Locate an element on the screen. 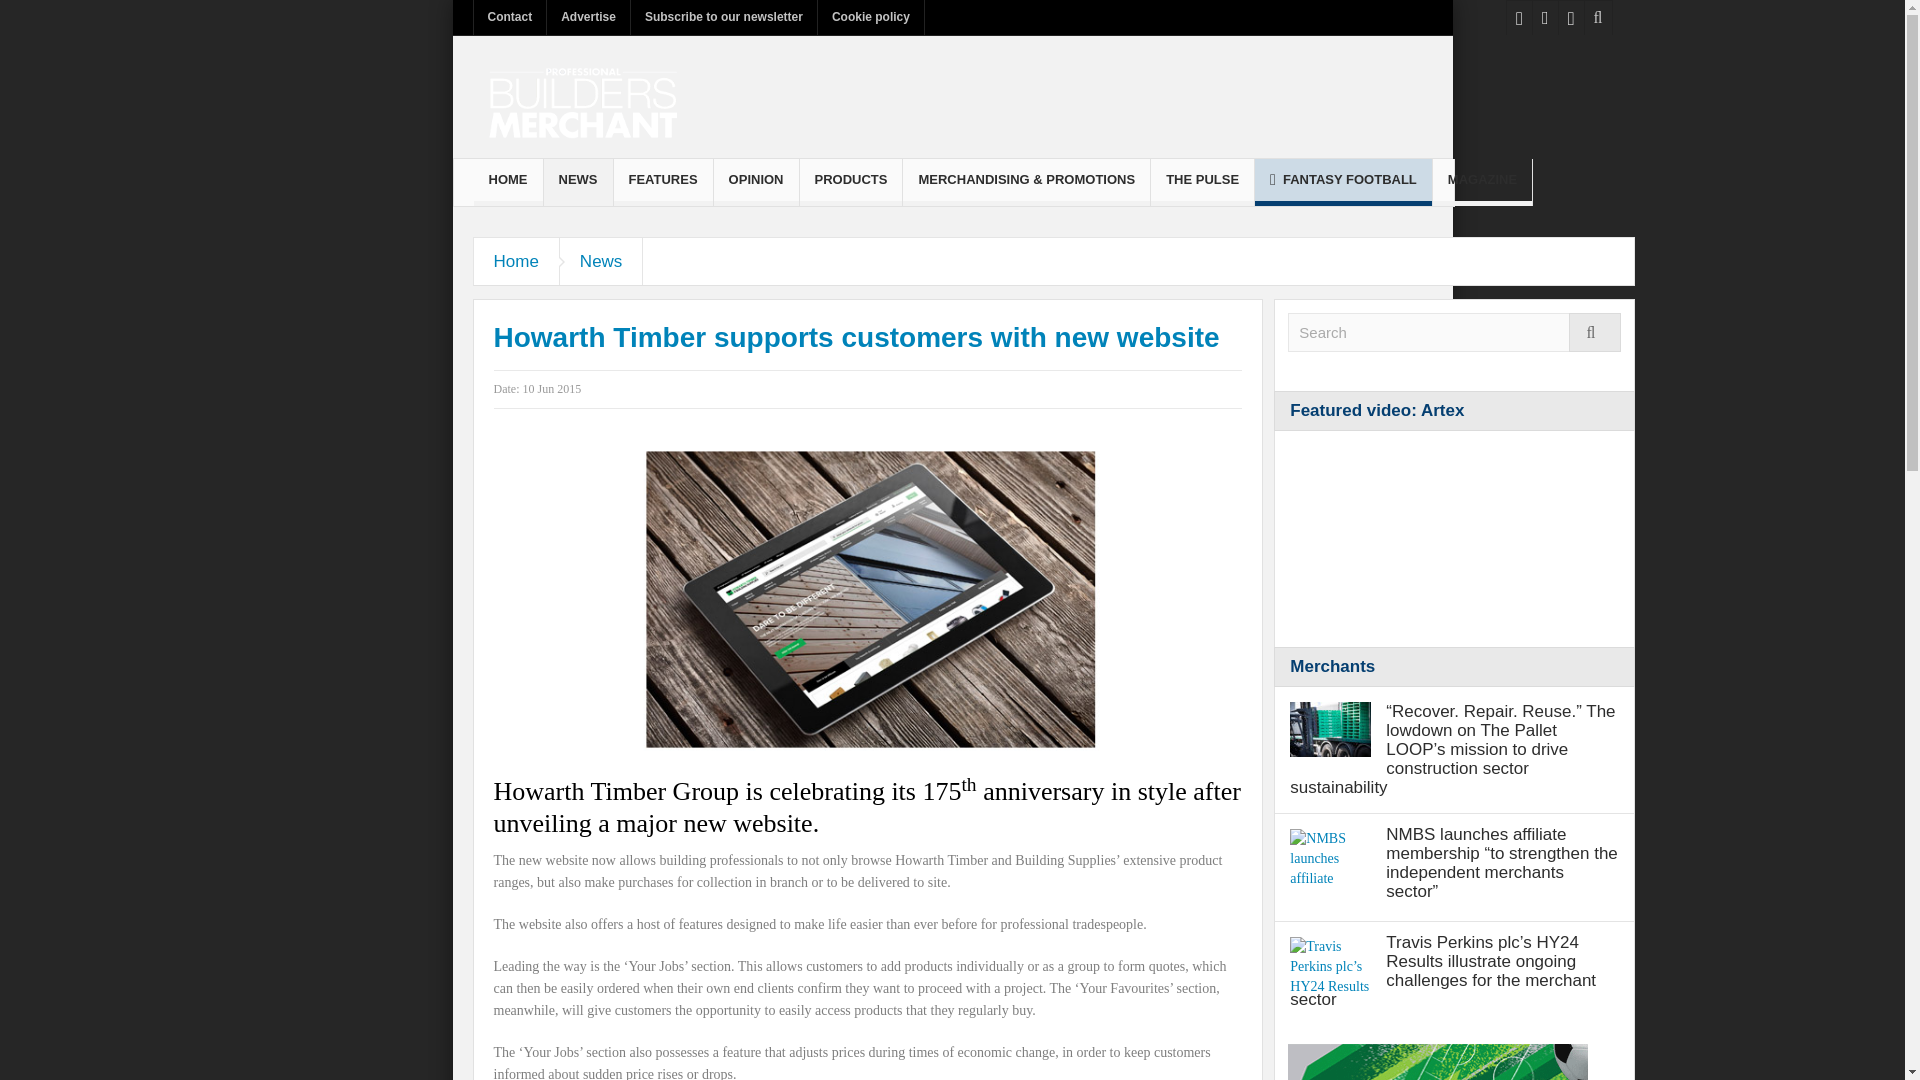 Image resolution: width=1920 pixels, height=1080 pixels. NEWS is located at coordinates (578, 182).